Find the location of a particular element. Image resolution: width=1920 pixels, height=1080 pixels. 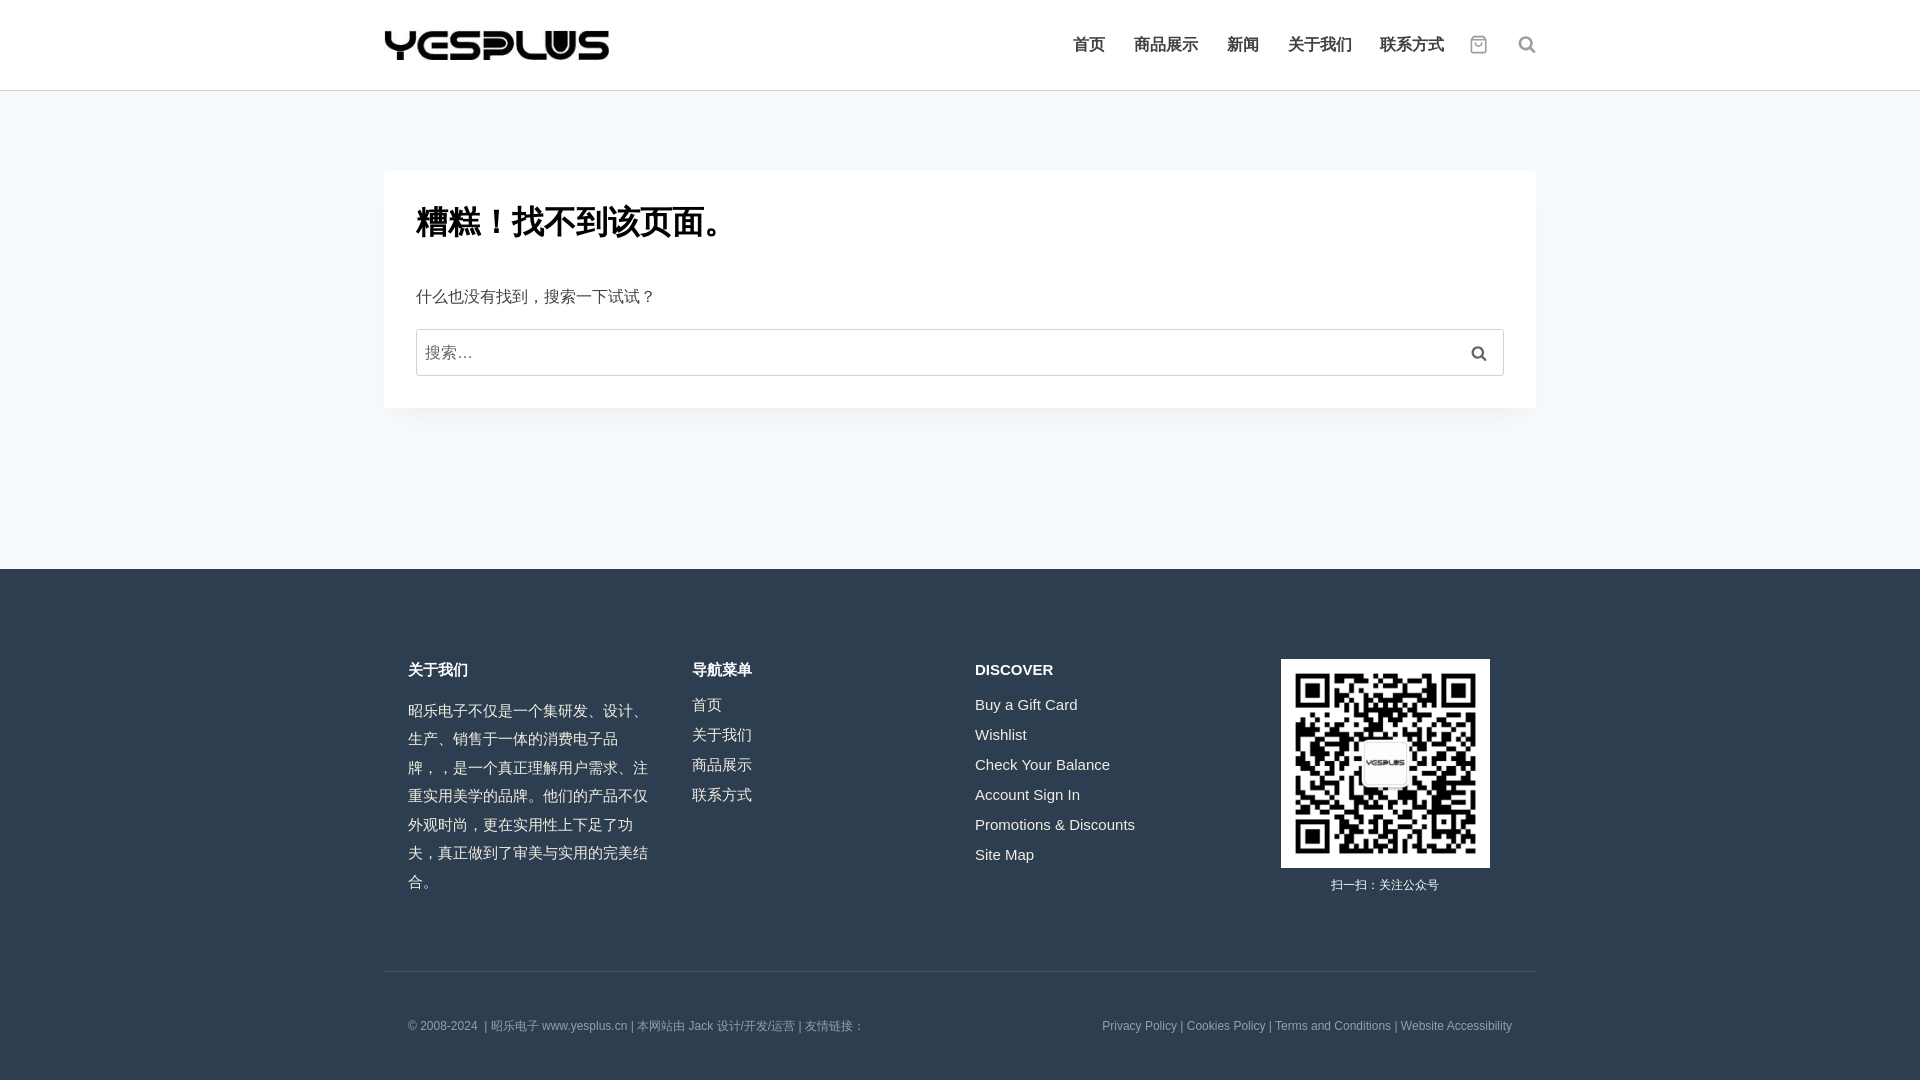

Check Your Balance is located at coordinates (1102, 764).